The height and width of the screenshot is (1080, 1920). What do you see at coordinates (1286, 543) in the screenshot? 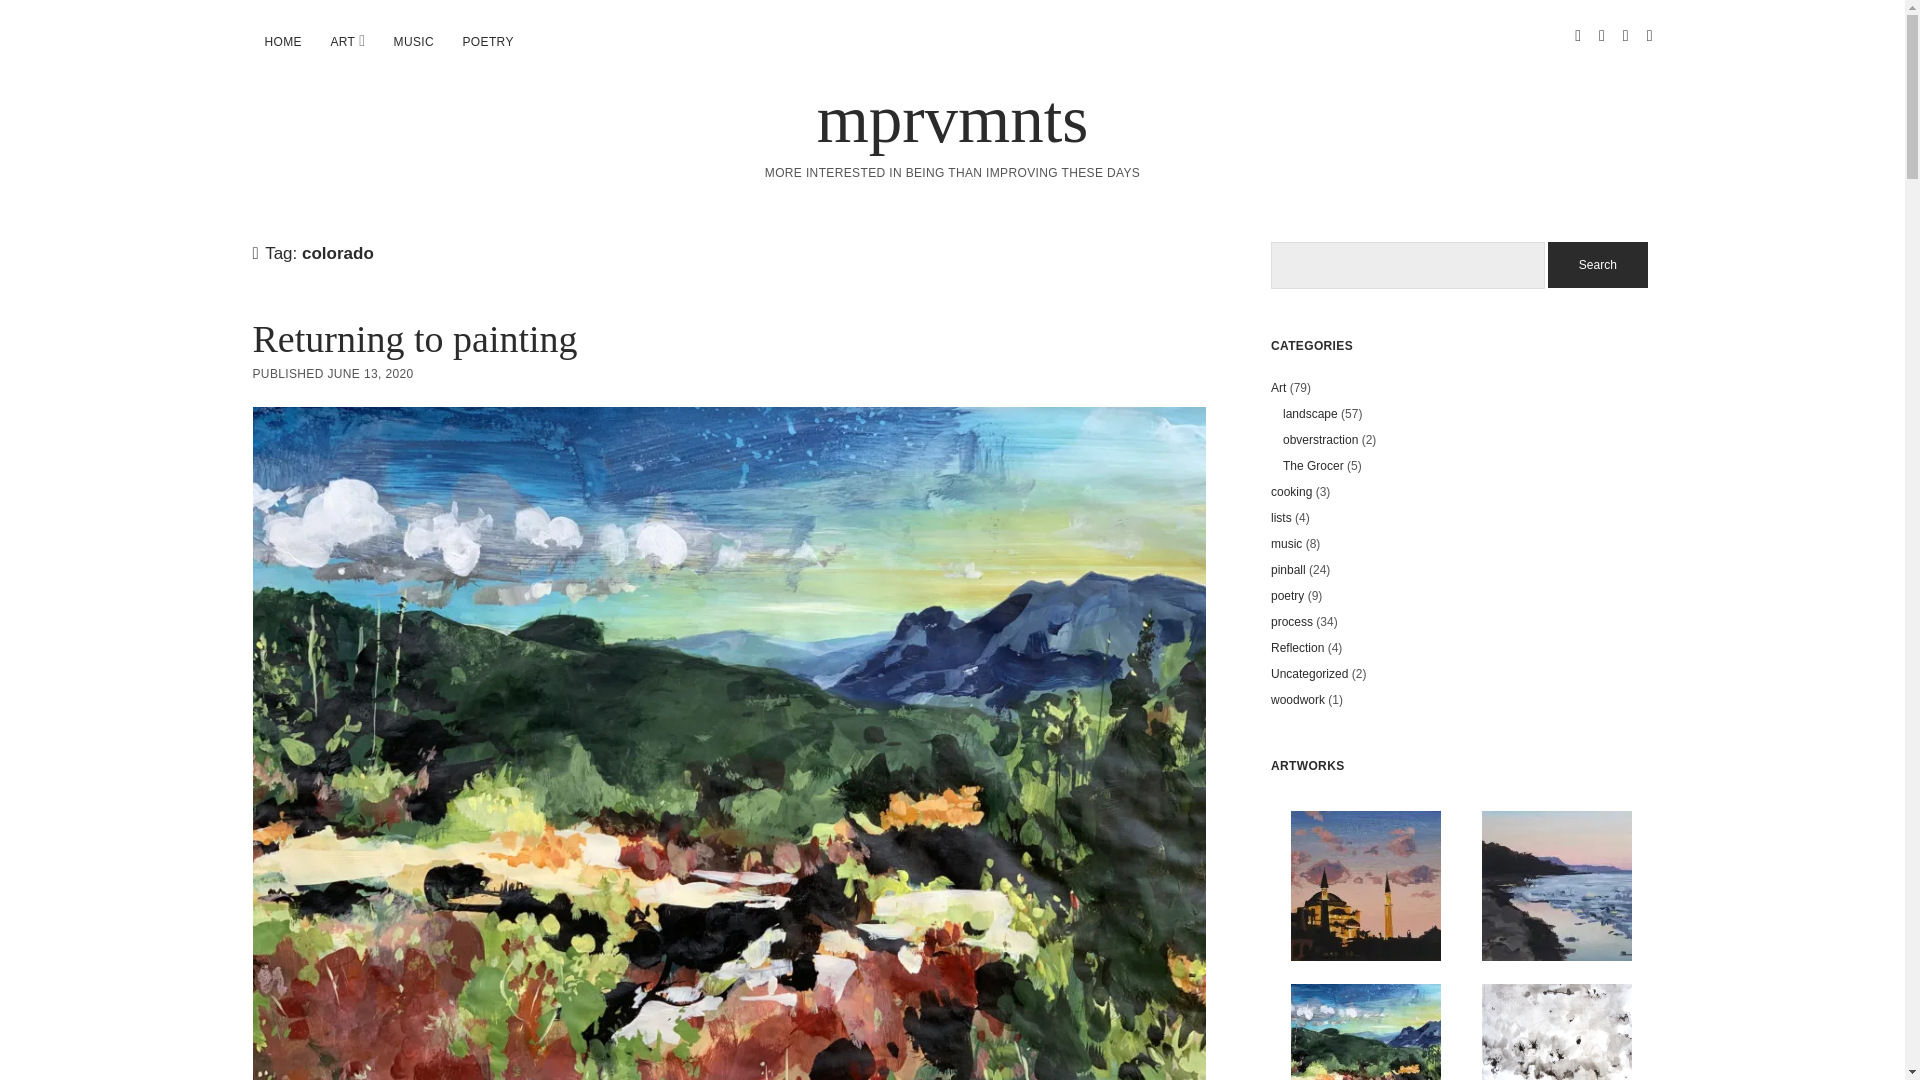
I see `music` at bounding box center [1286, 543].